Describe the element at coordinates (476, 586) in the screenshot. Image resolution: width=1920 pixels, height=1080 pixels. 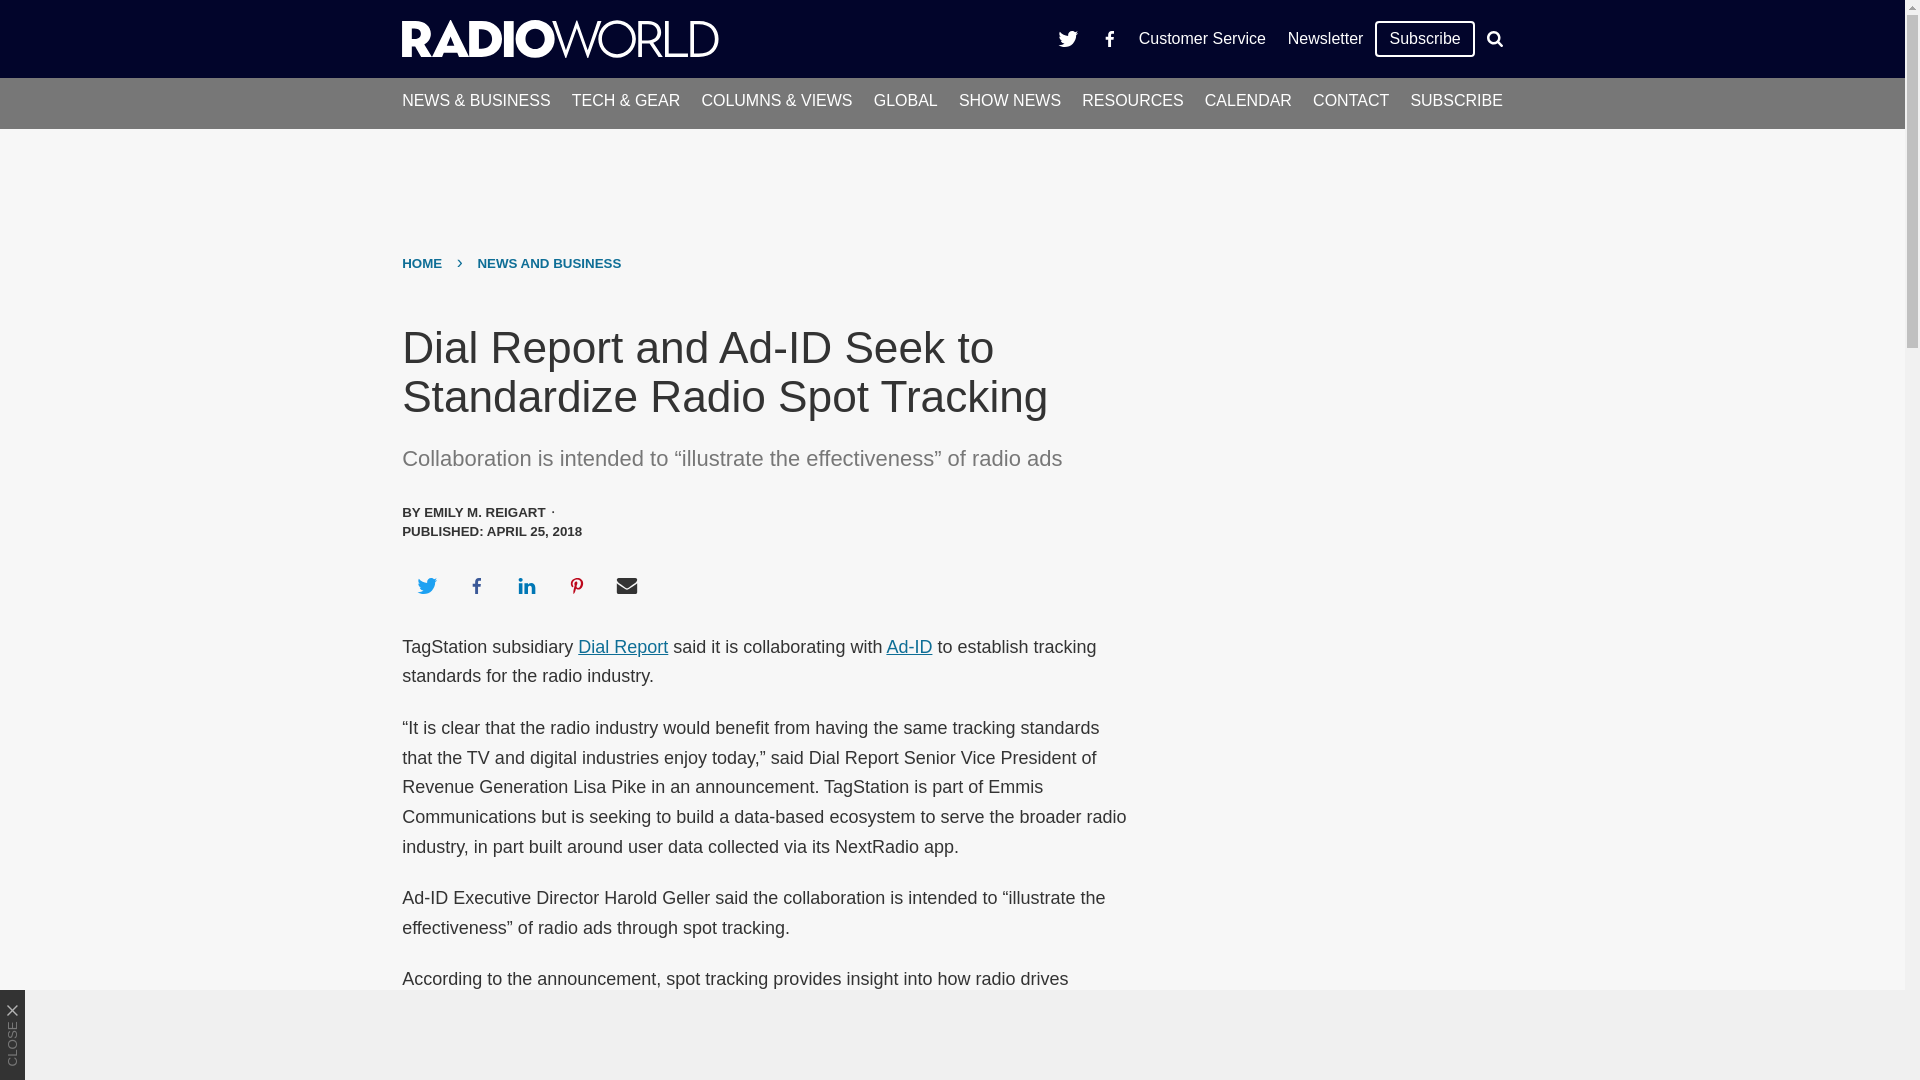
I see `Share on Facebook` at that location.